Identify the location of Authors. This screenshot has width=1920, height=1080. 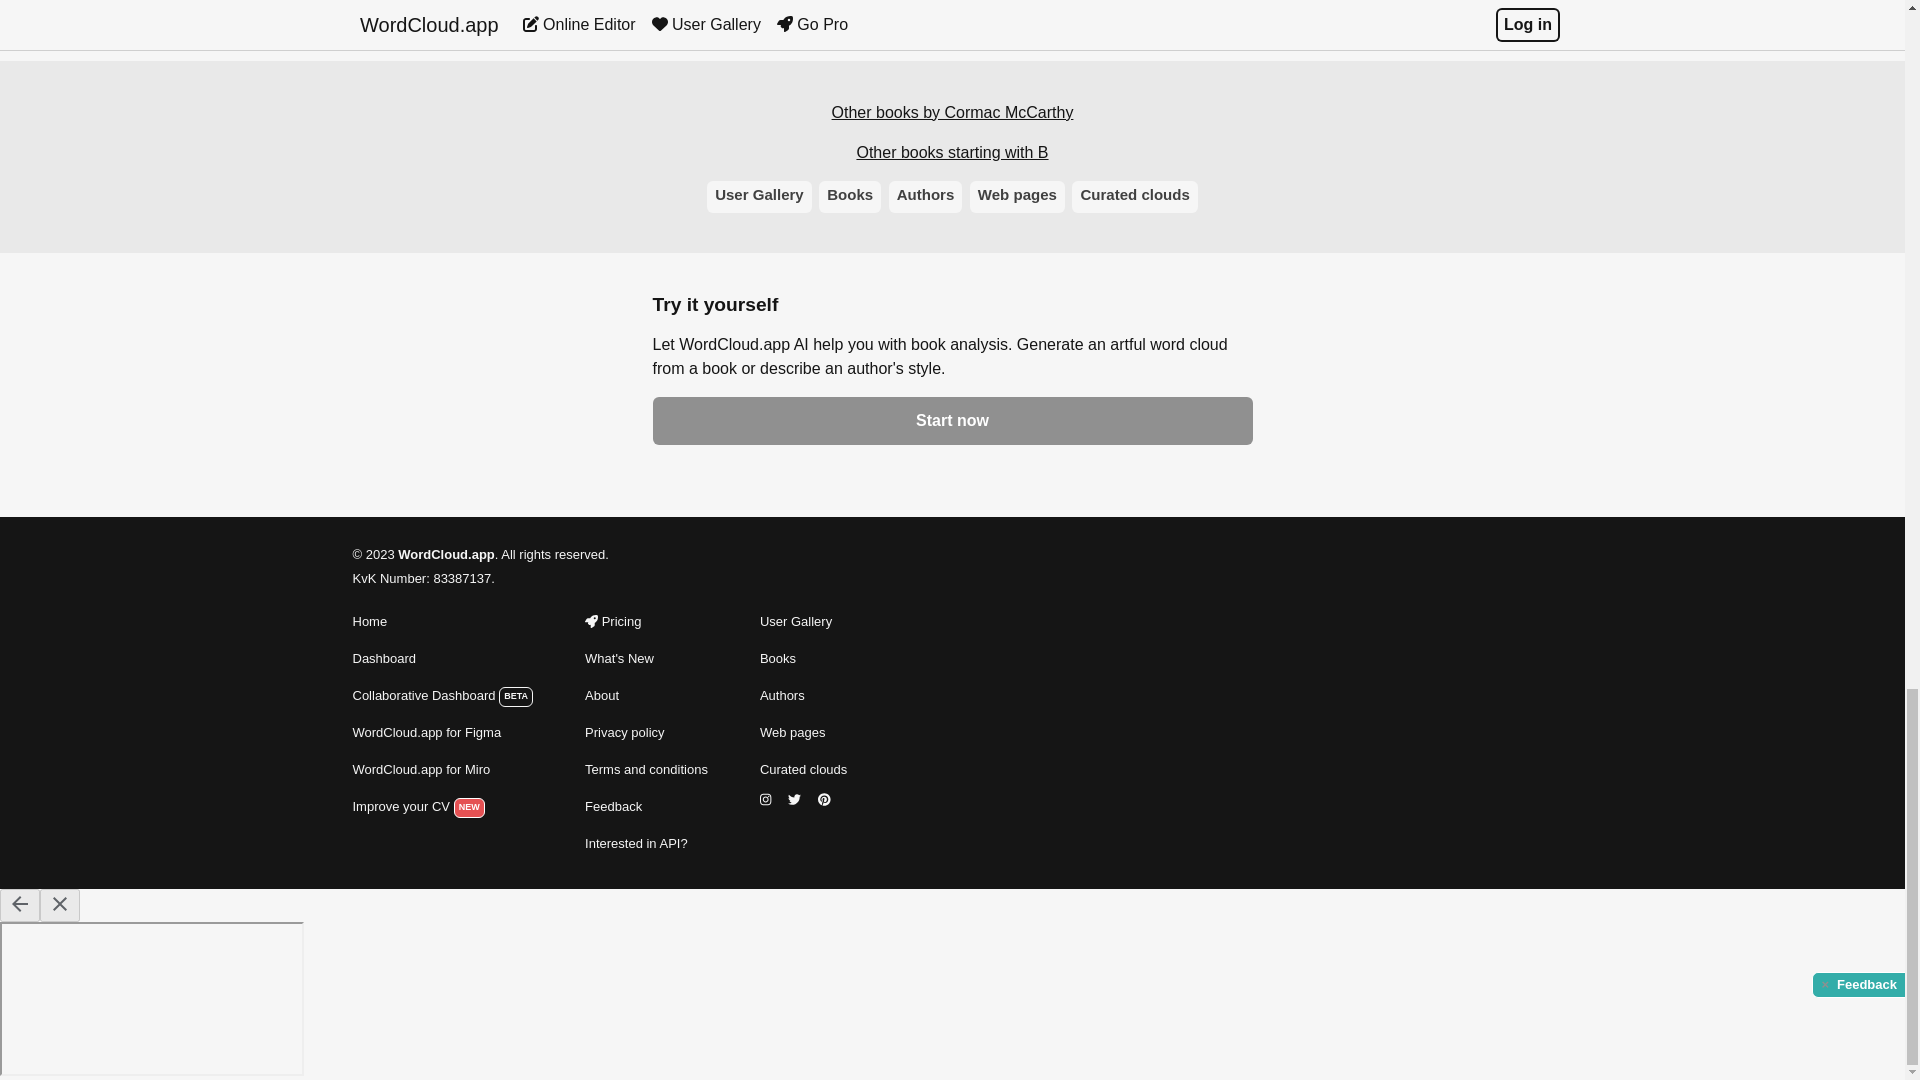
(926, 196).